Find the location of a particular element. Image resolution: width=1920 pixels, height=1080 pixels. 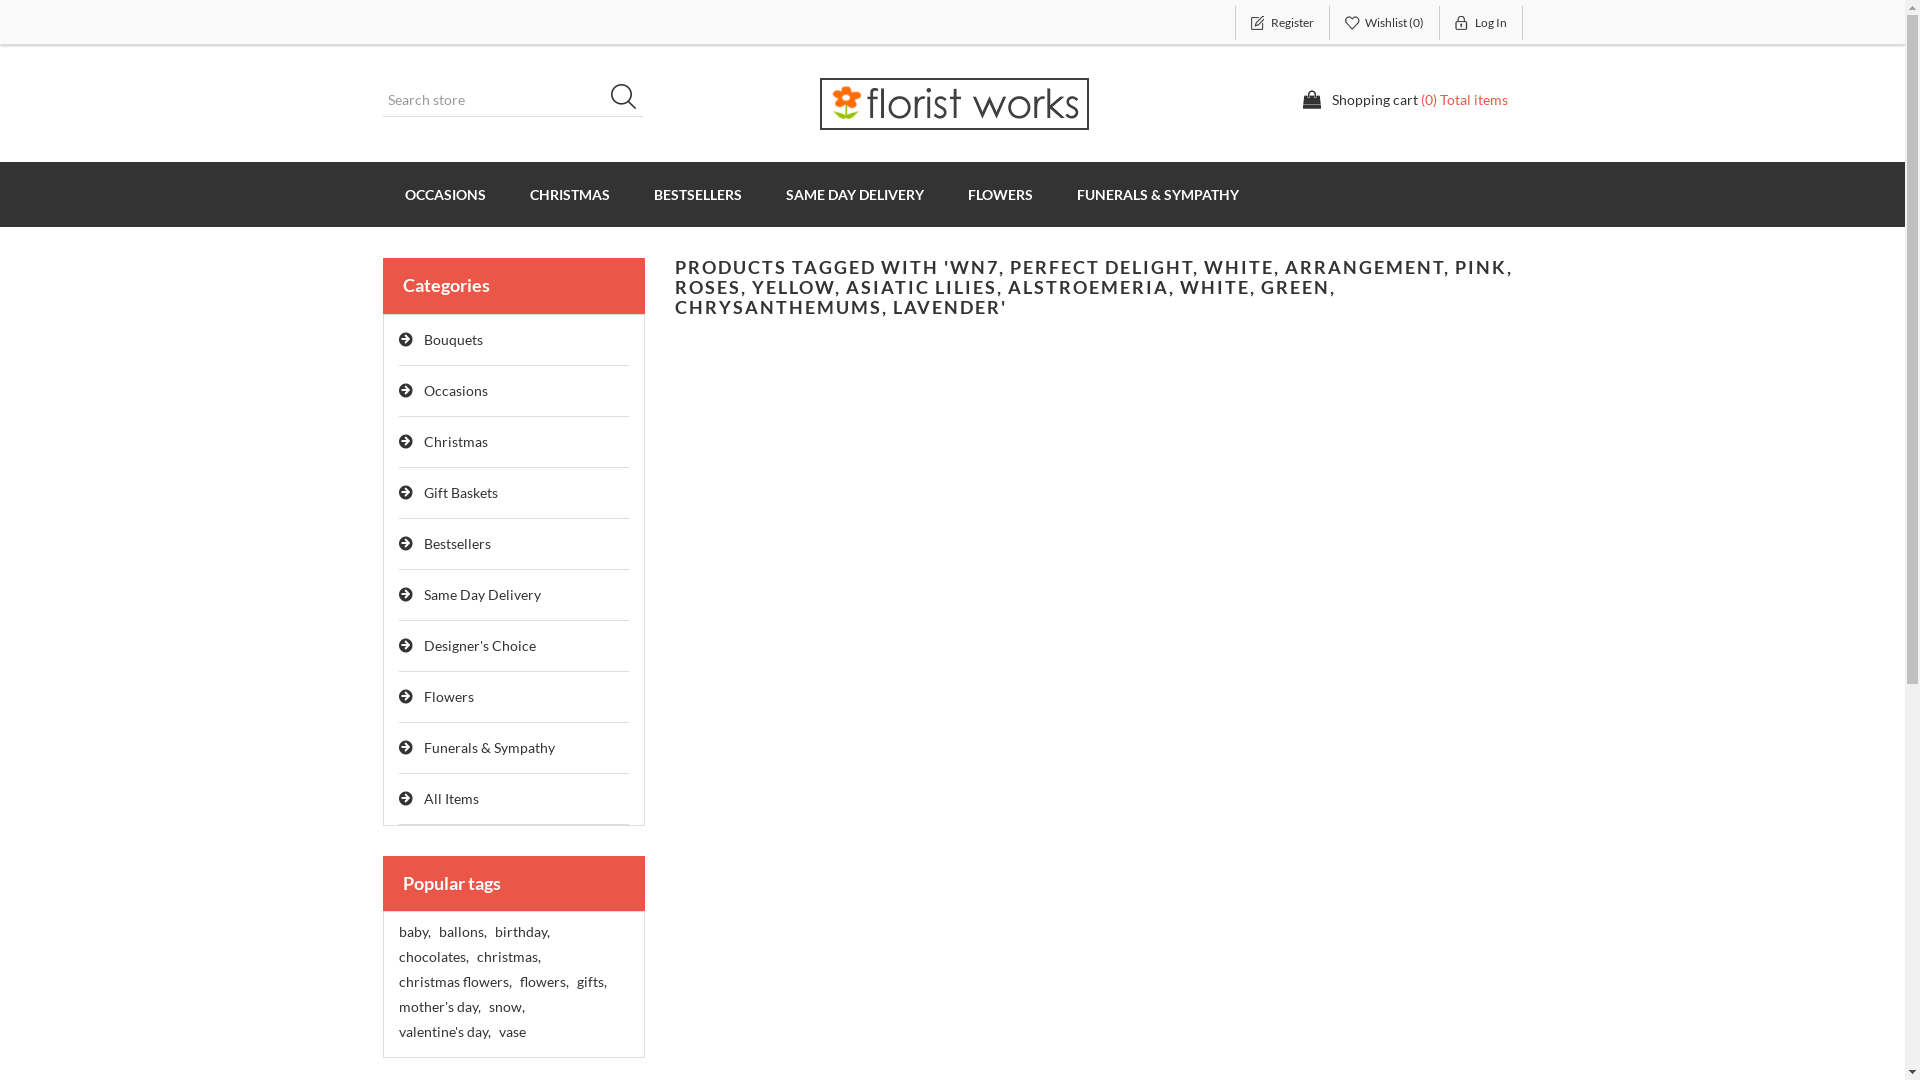

Wishlist (0) is located at coordinates (1385, 23).